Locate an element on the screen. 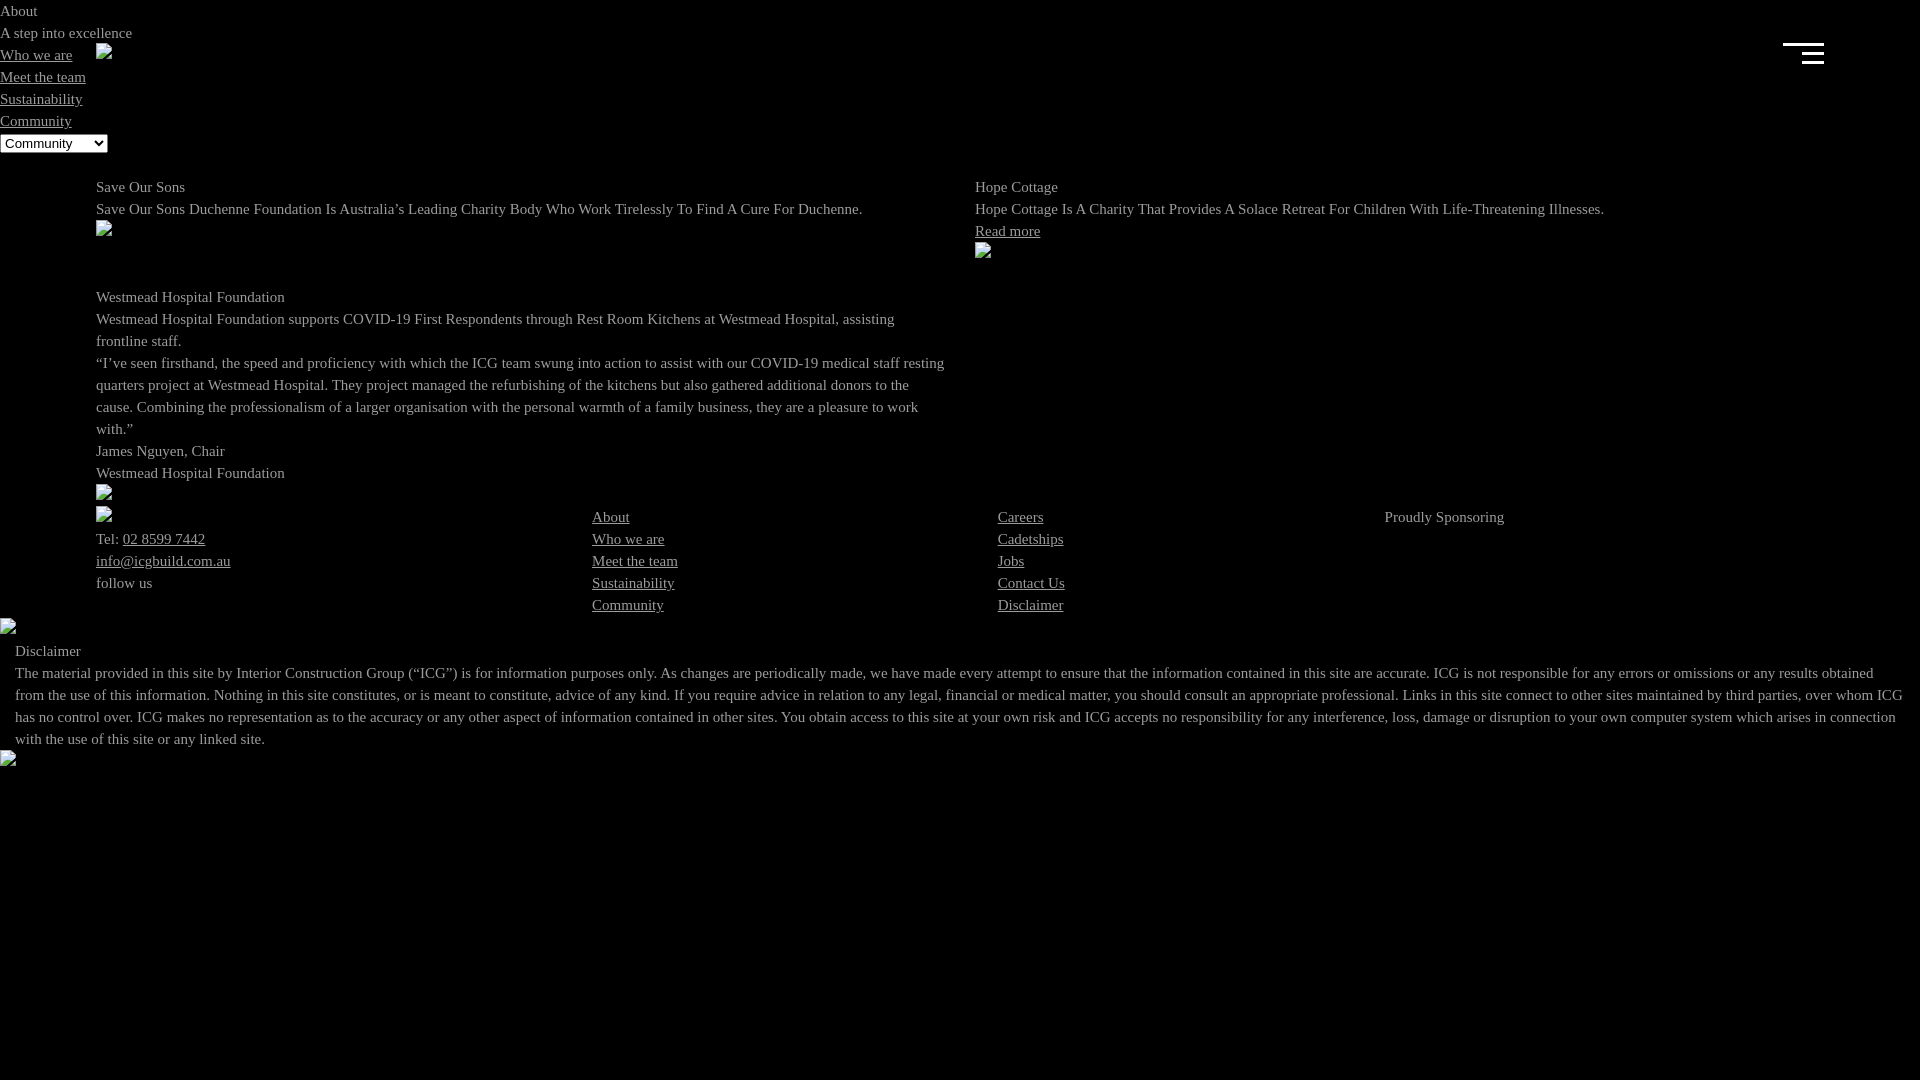  info@icgbuild.com.au is located at coordinates (164, 561).